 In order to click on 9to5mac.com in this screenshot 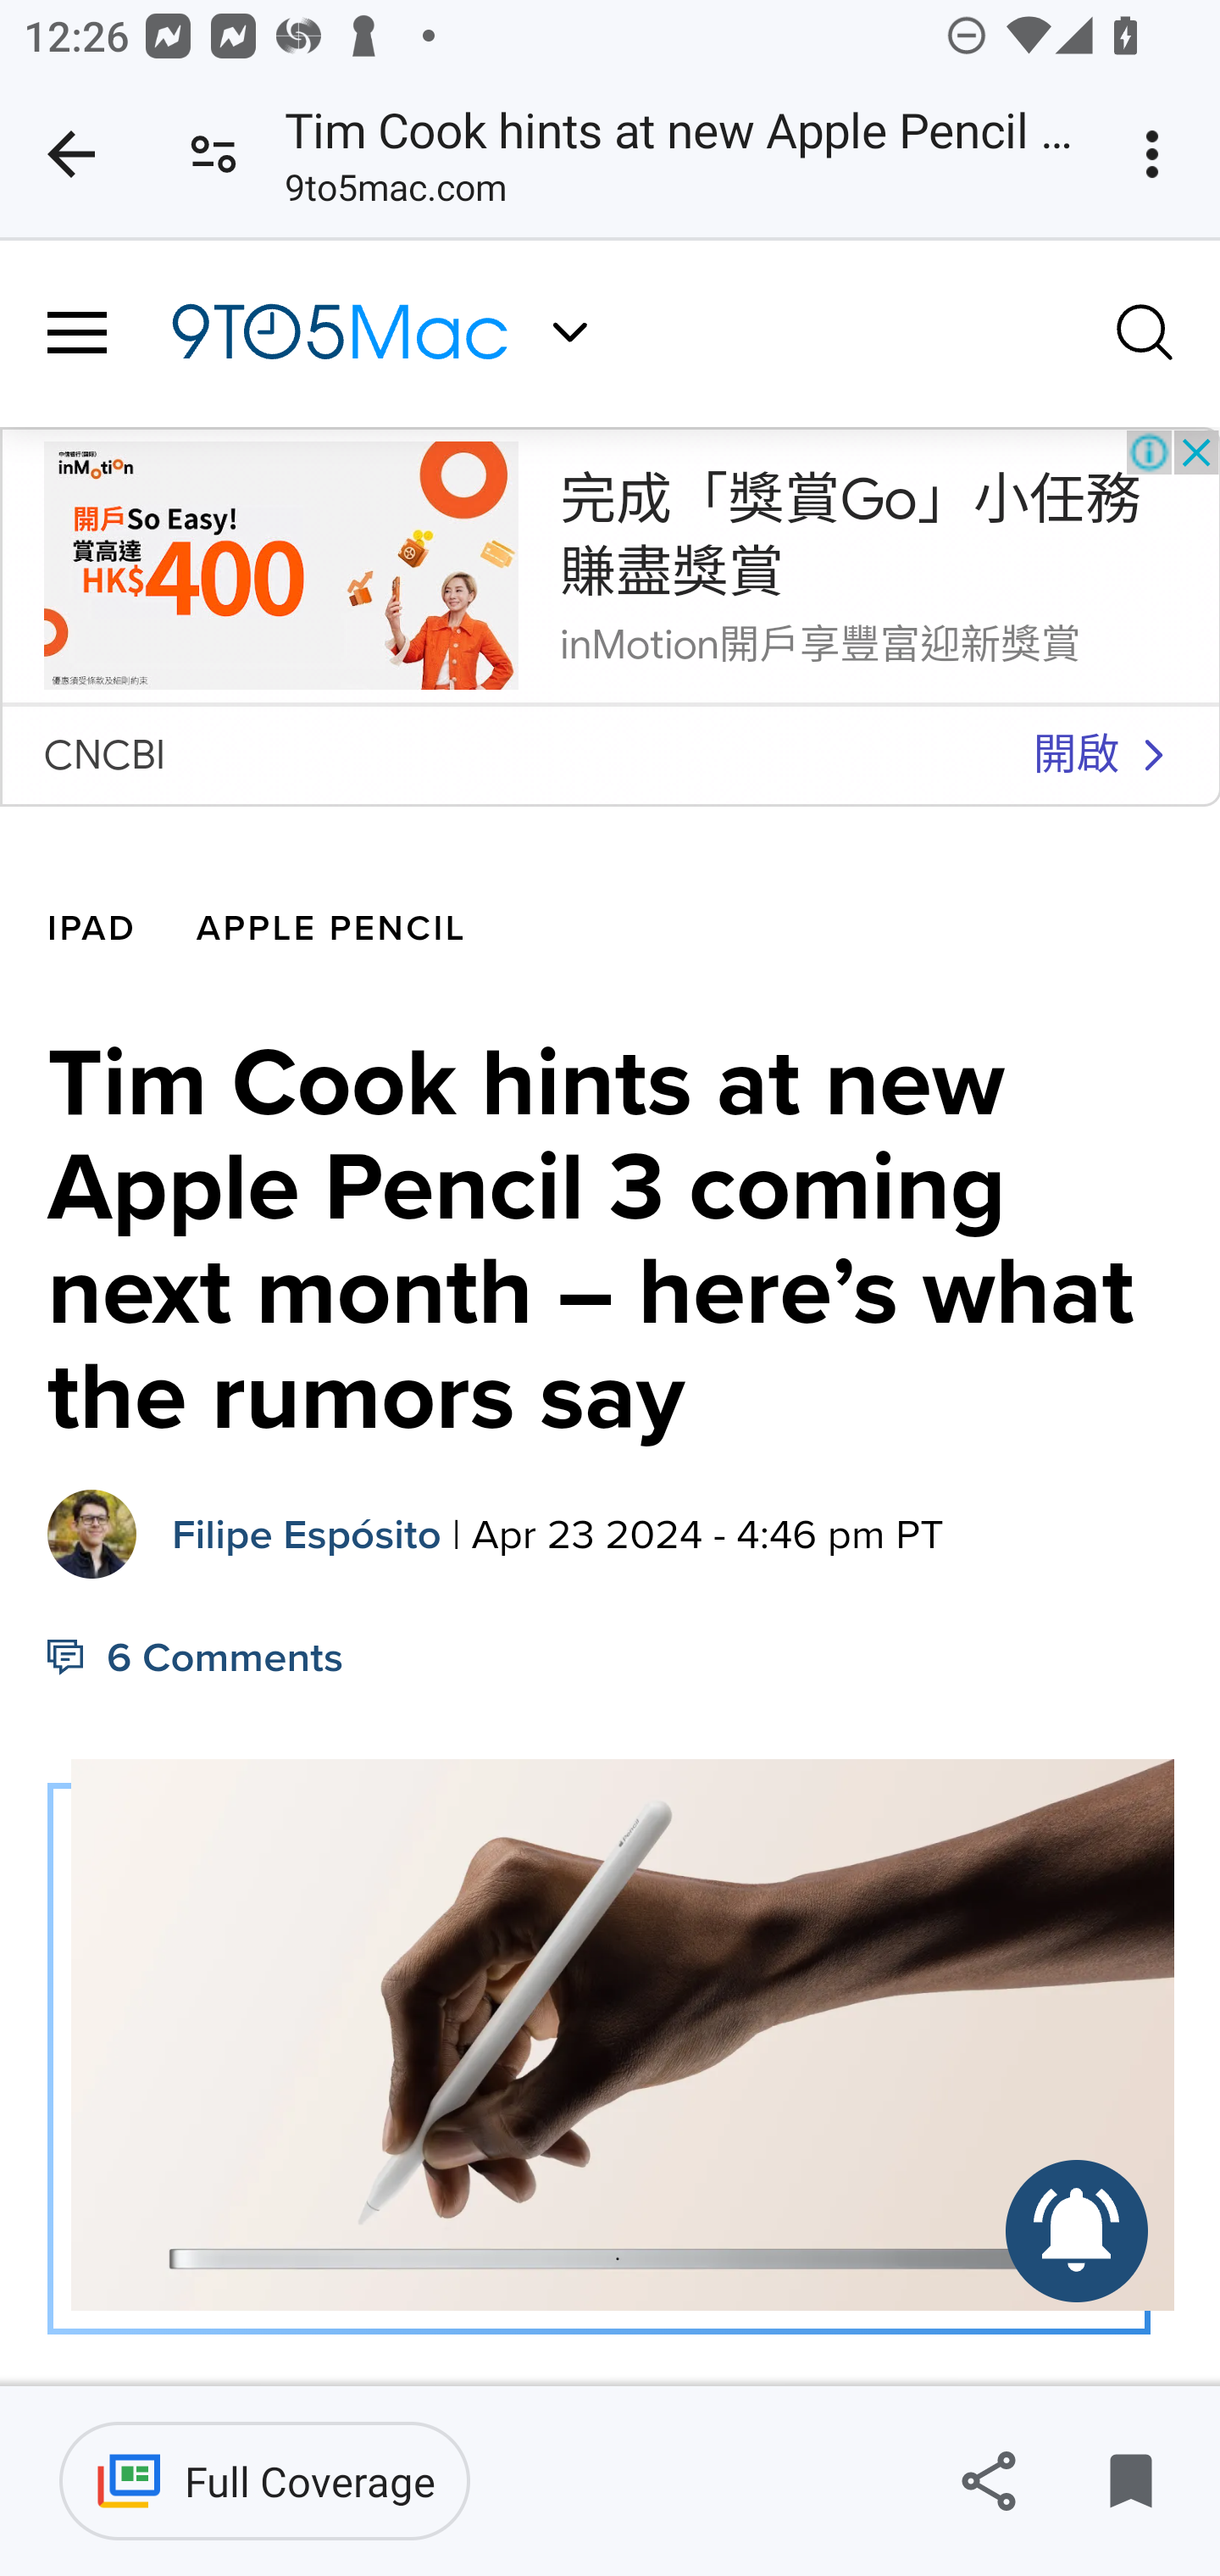, I will do `click(395, 194)`.